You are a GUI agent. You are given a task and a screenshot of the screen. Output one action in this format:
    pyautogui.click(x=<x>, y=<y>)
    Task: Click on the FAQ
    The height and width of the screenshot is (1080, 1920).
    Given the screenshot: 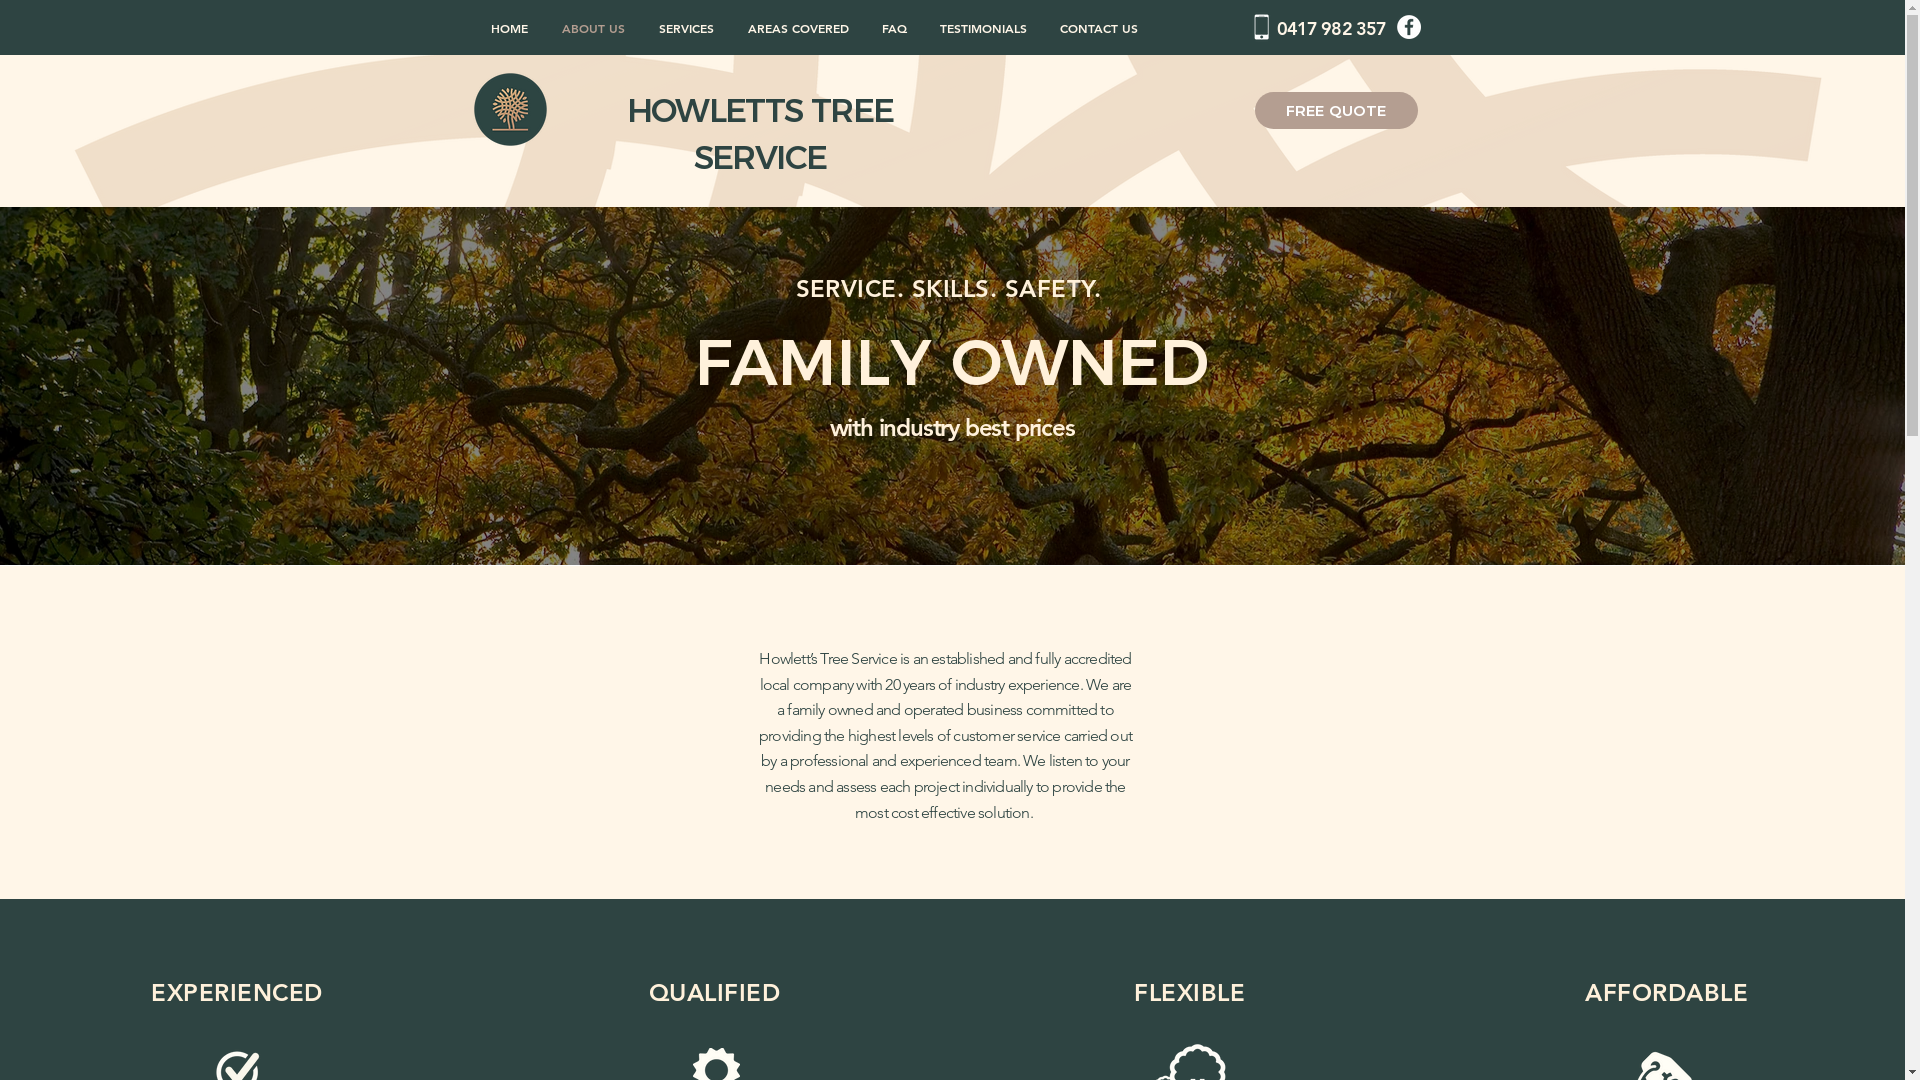 What is the action you would take?
    pyautogui.click(x=895, y=28)
    